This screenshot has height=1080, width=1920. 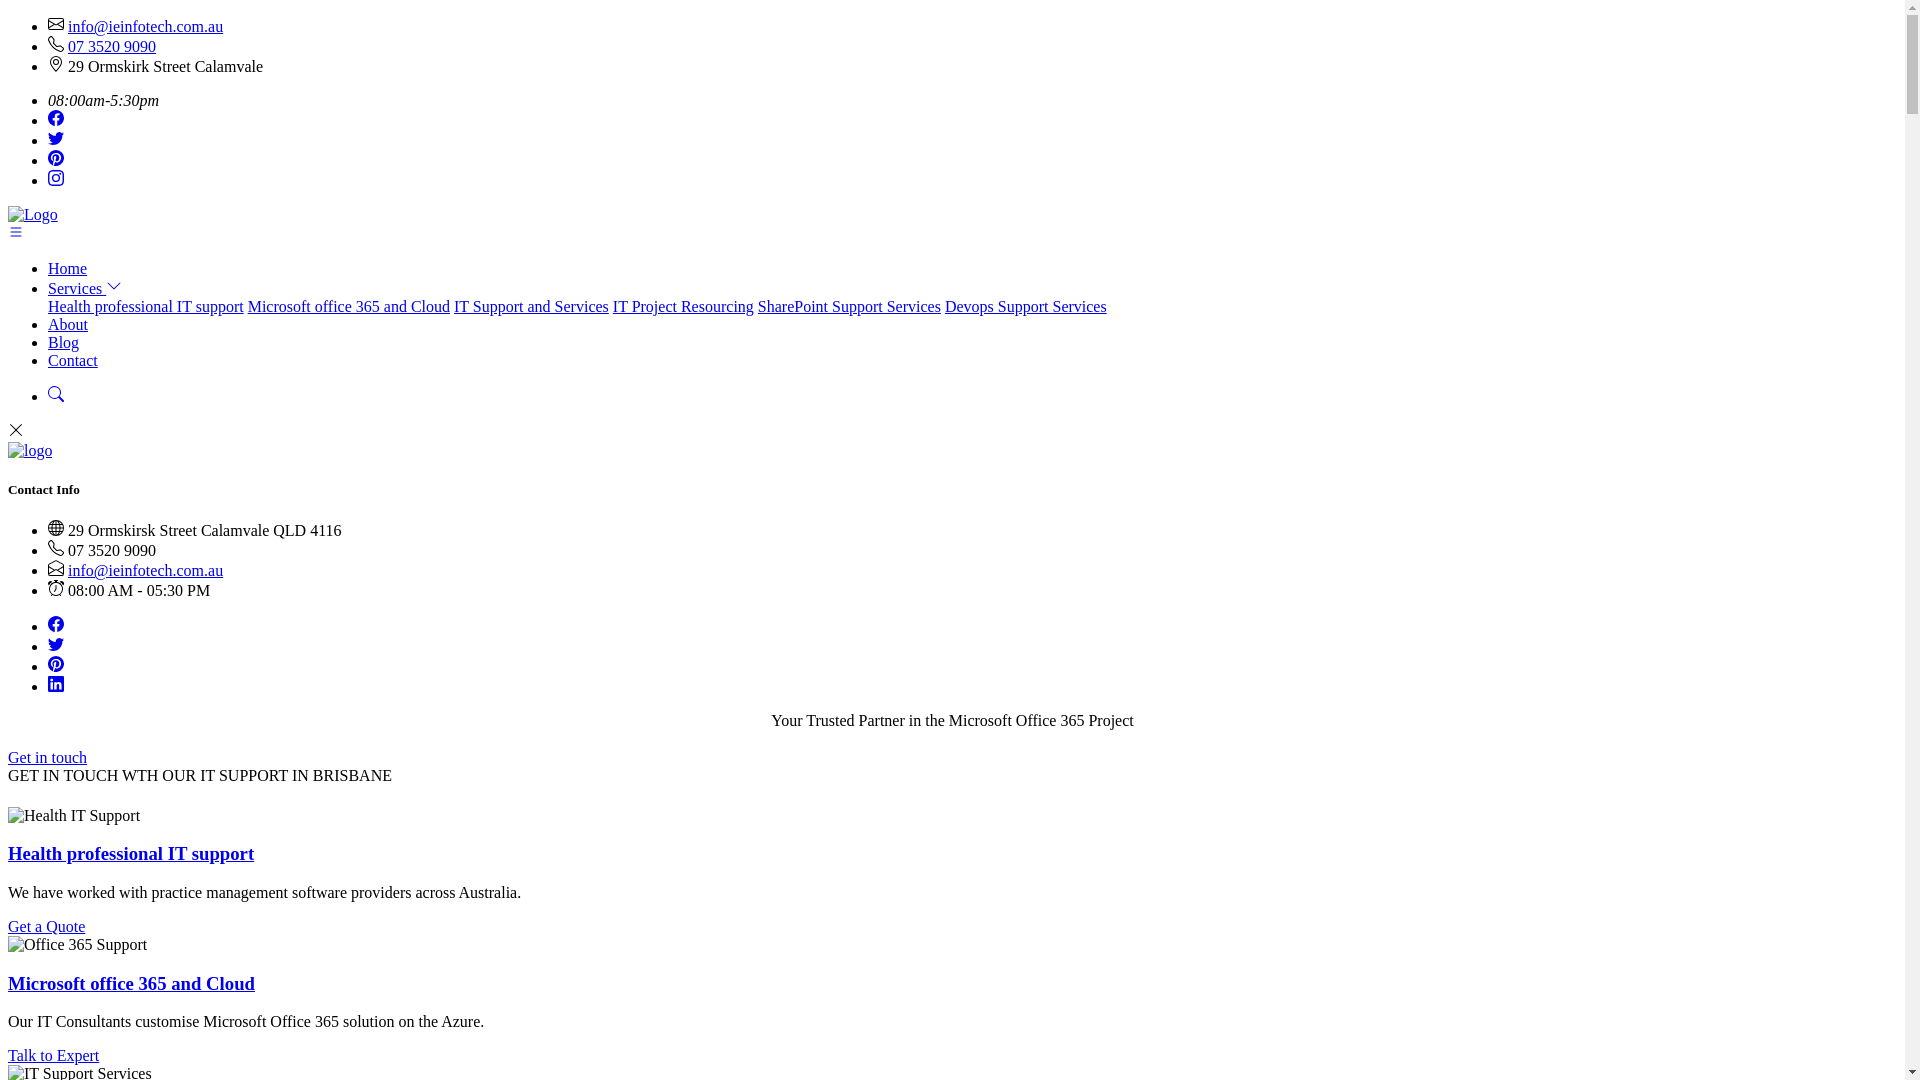 I want to click on Blog, so click(x=64, y=342).